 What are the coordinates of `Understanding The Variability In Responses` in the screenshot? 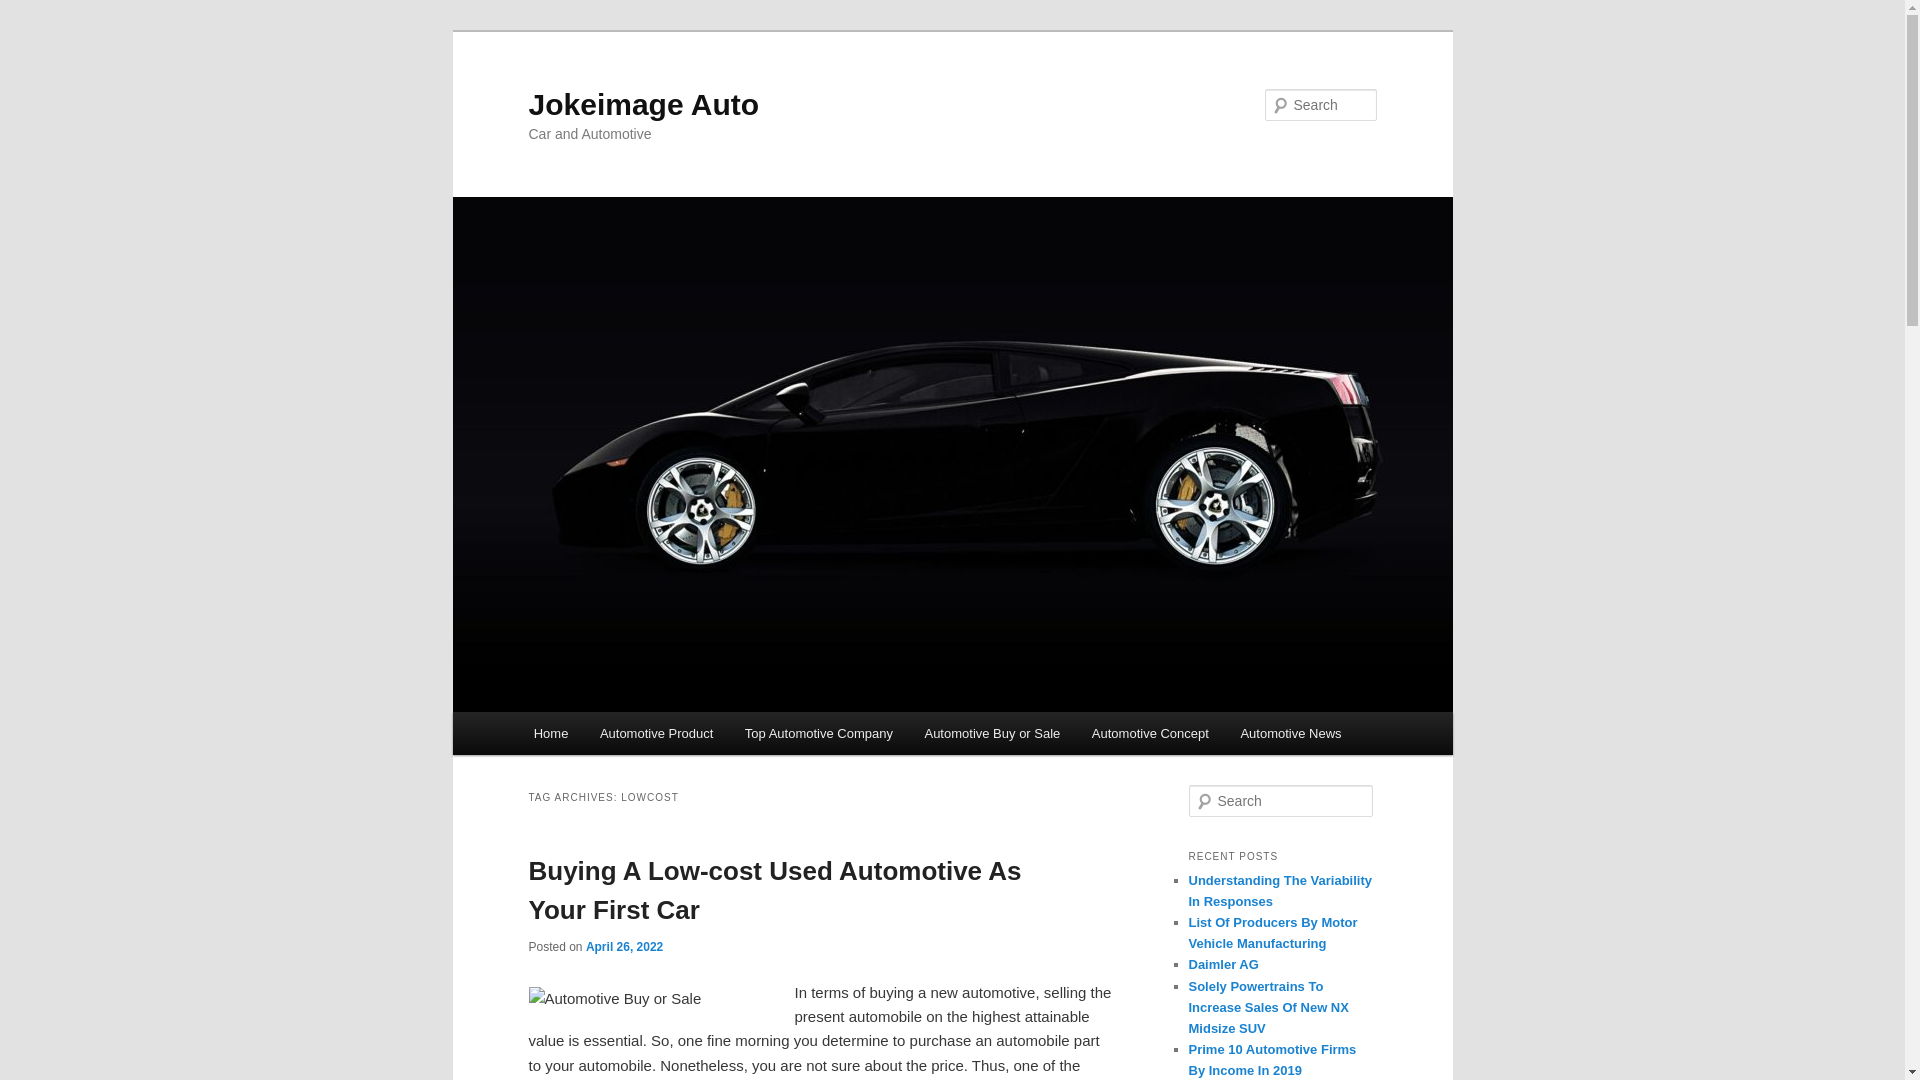 It's located at (1279, 890).